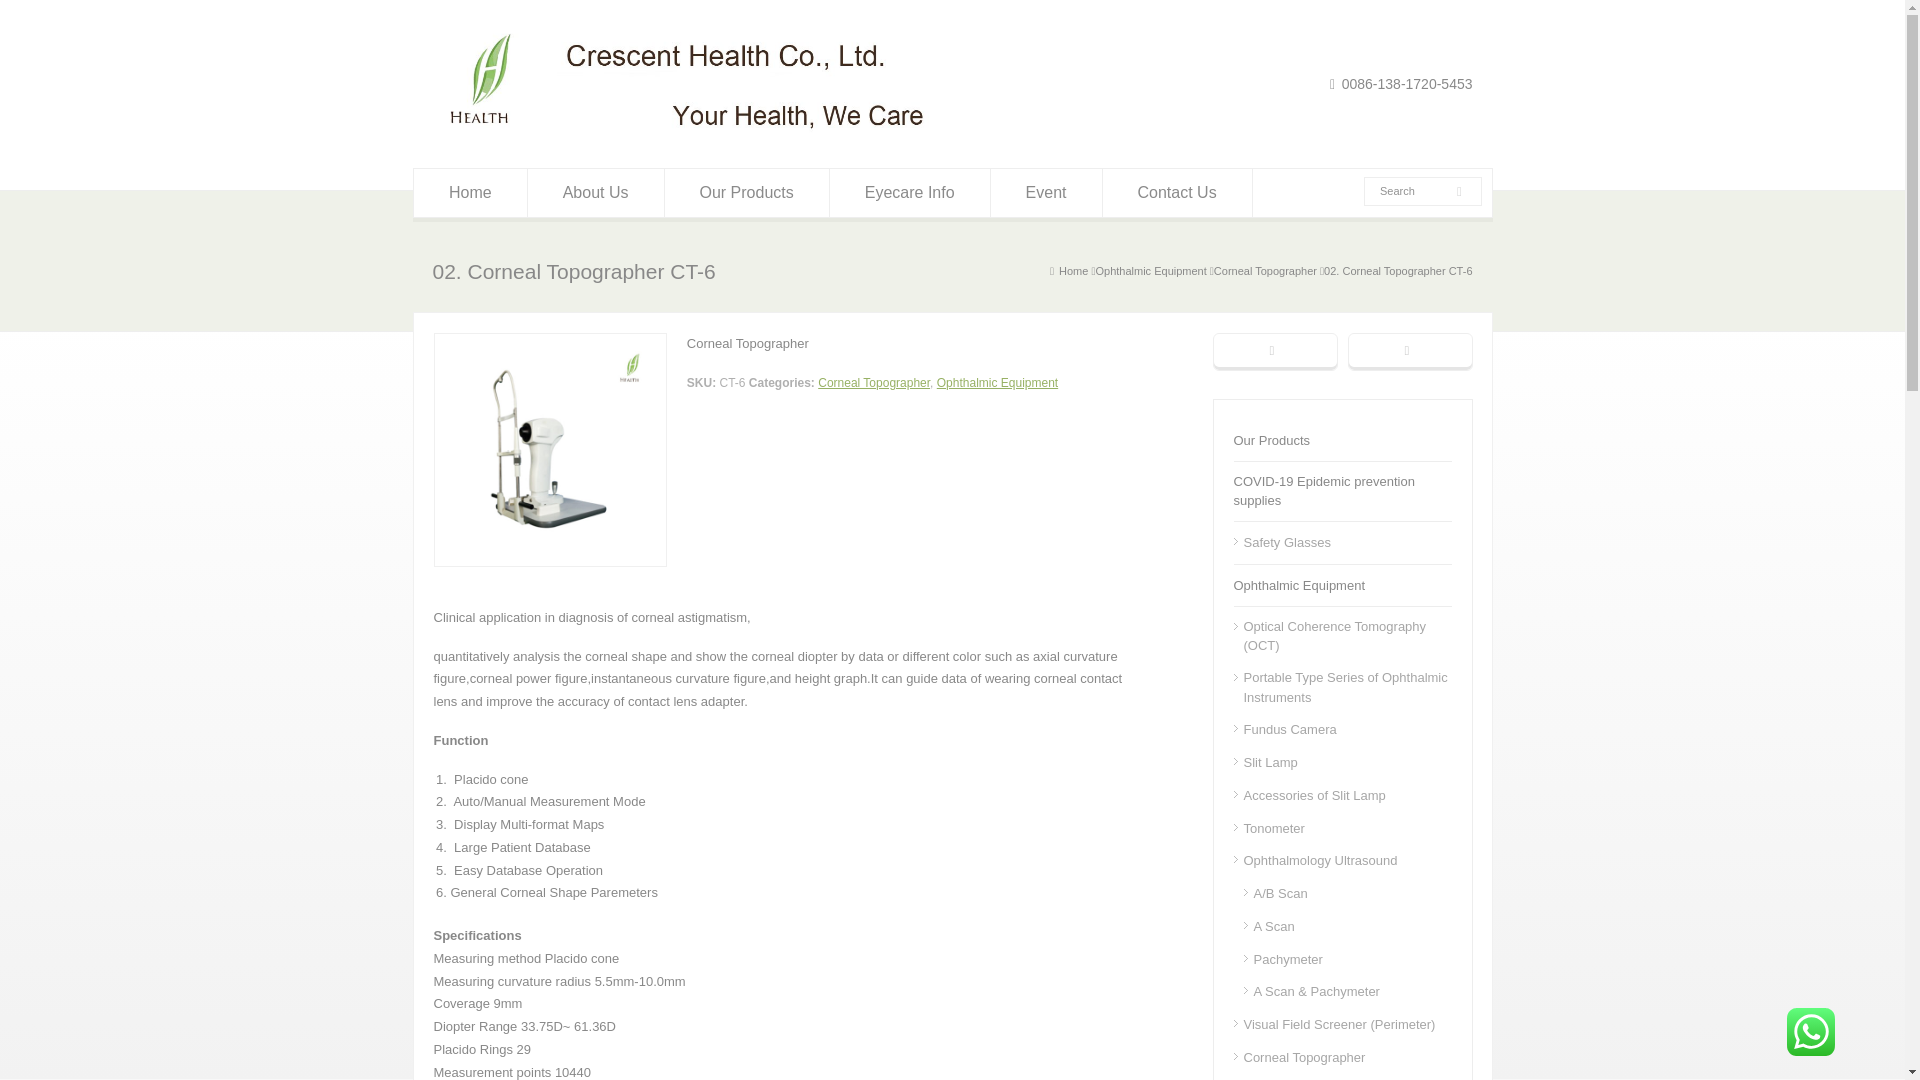 The width and height of the screenshot is (1920, 1080). Describe the element at coordinates (596, 192) in the screenshot. I see `About Us` at that location.